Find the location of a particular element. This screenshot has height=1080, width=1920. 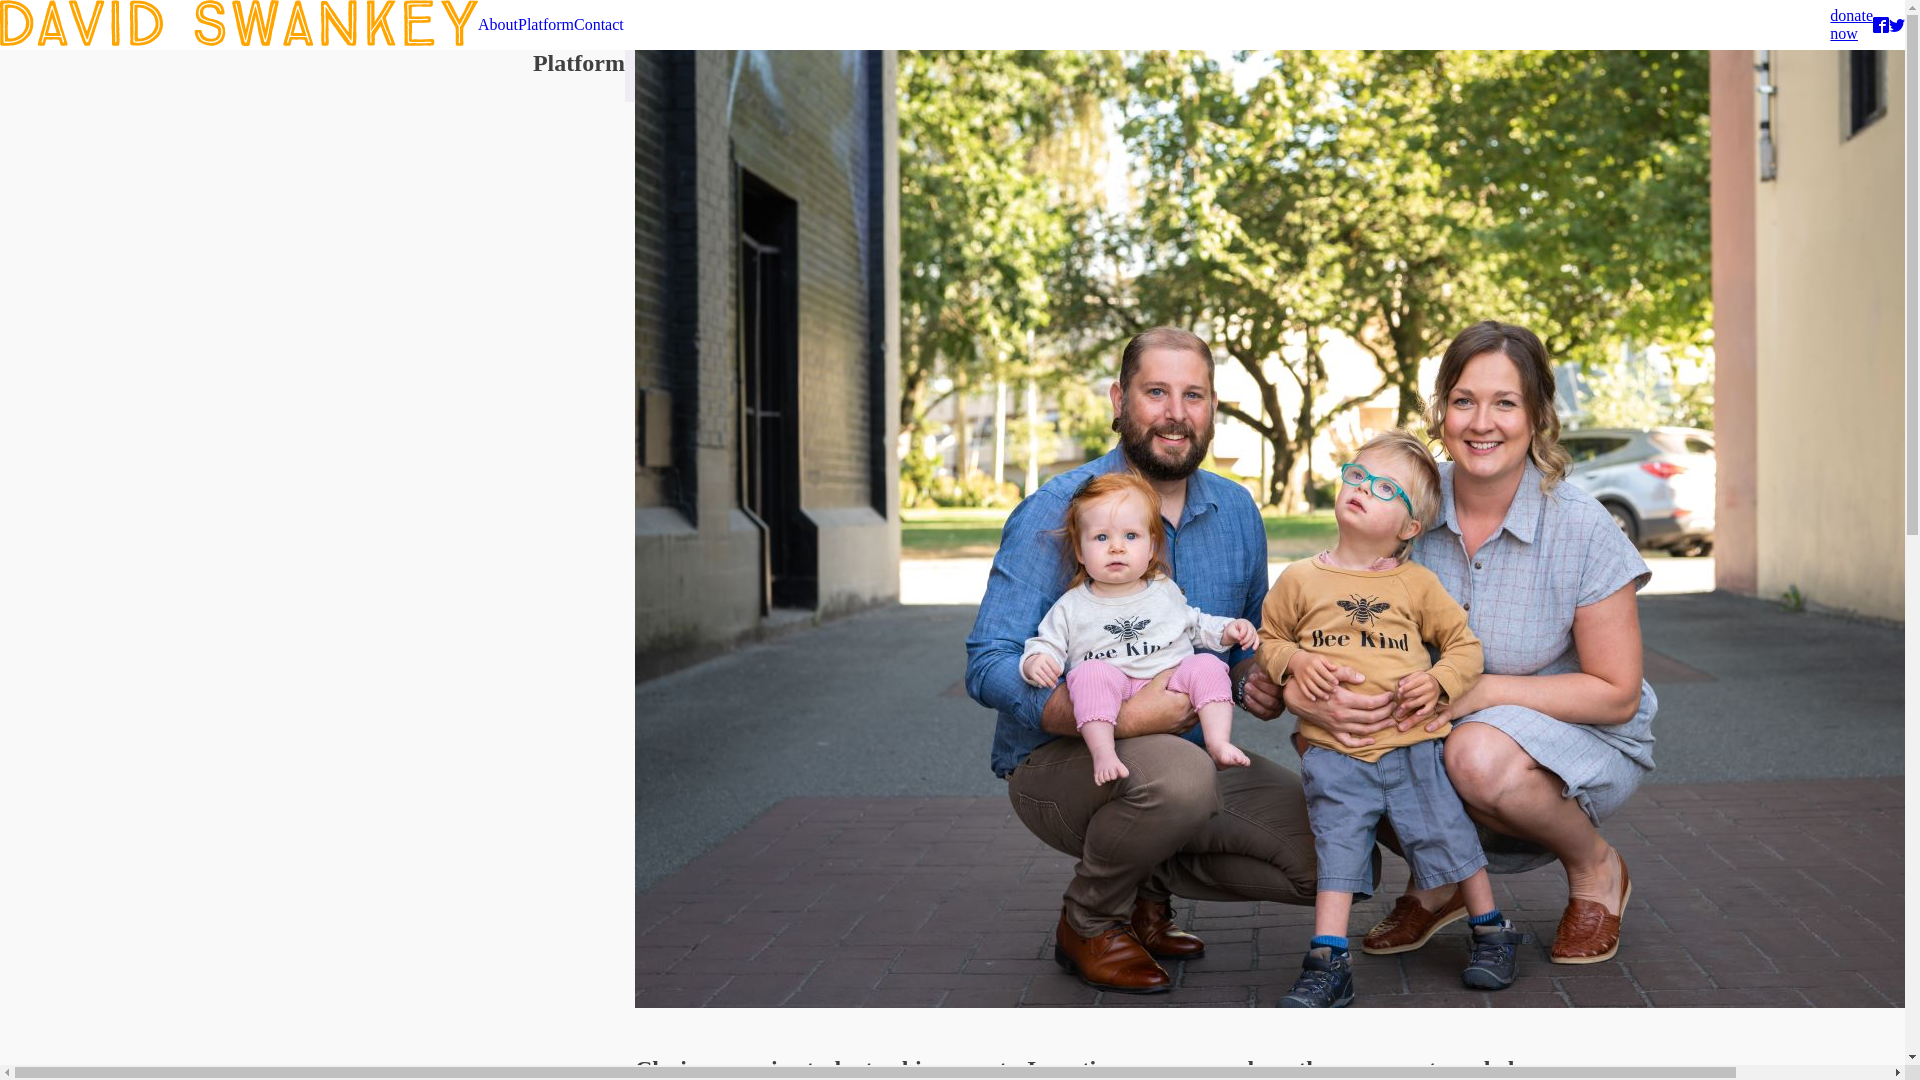

Platform is located at coordinates (498, 24).